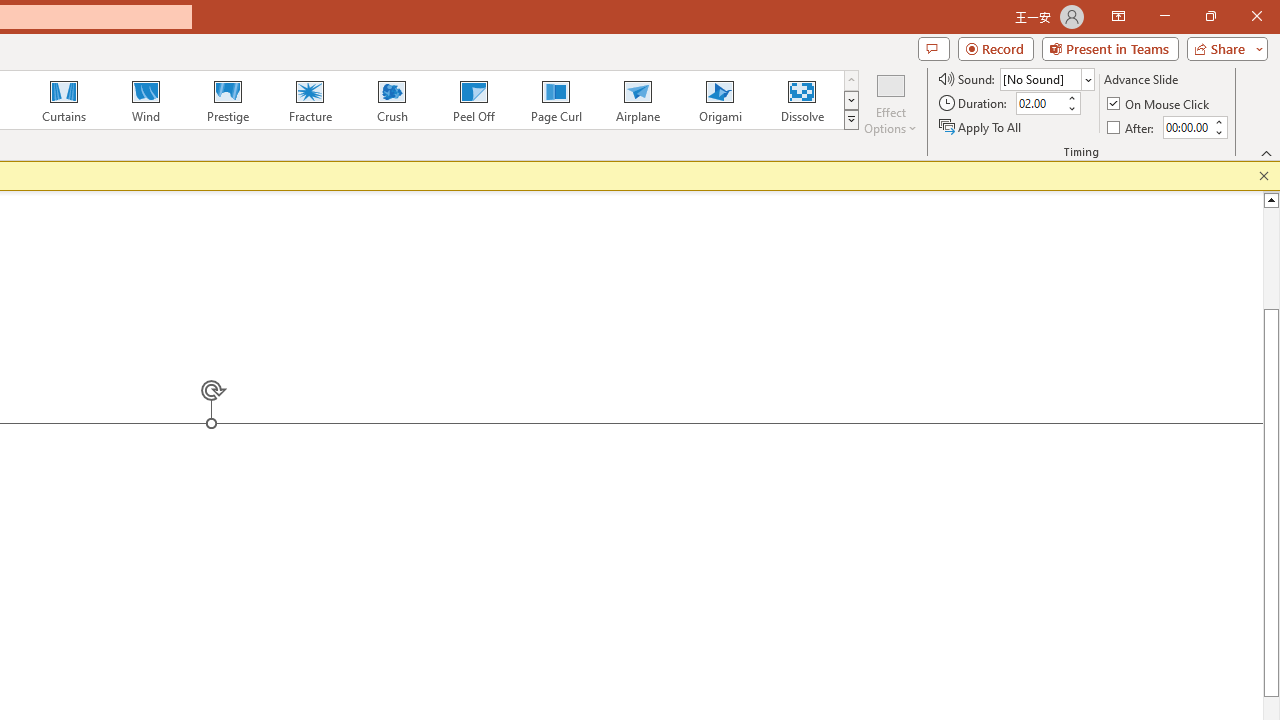 The height and width of the screenshot is (720, 1280). Describe the element at coordinates (145, 100) in the screenshot. I see `Wind` at that location.